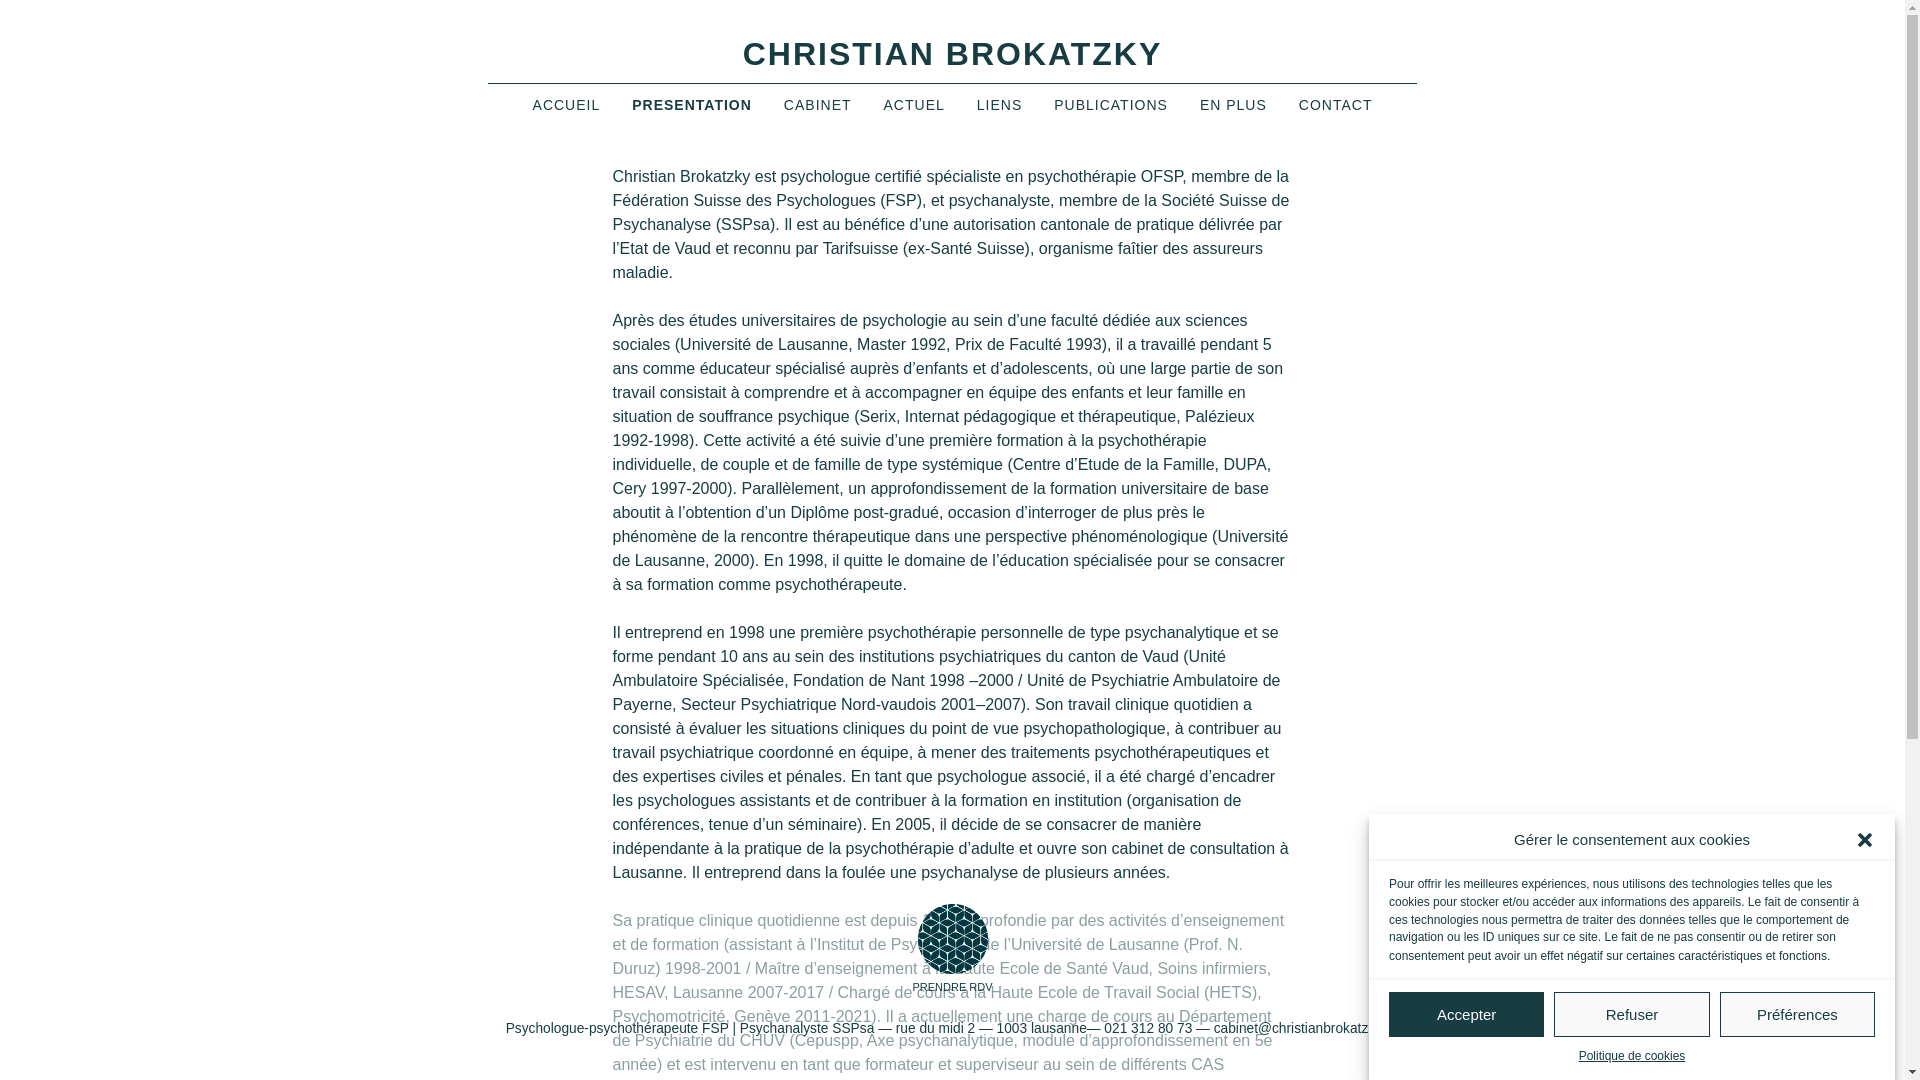 Image resolution: width=1920 pixels, height=1080 pixels. I want to click on LIENS, so click(1000, 106).